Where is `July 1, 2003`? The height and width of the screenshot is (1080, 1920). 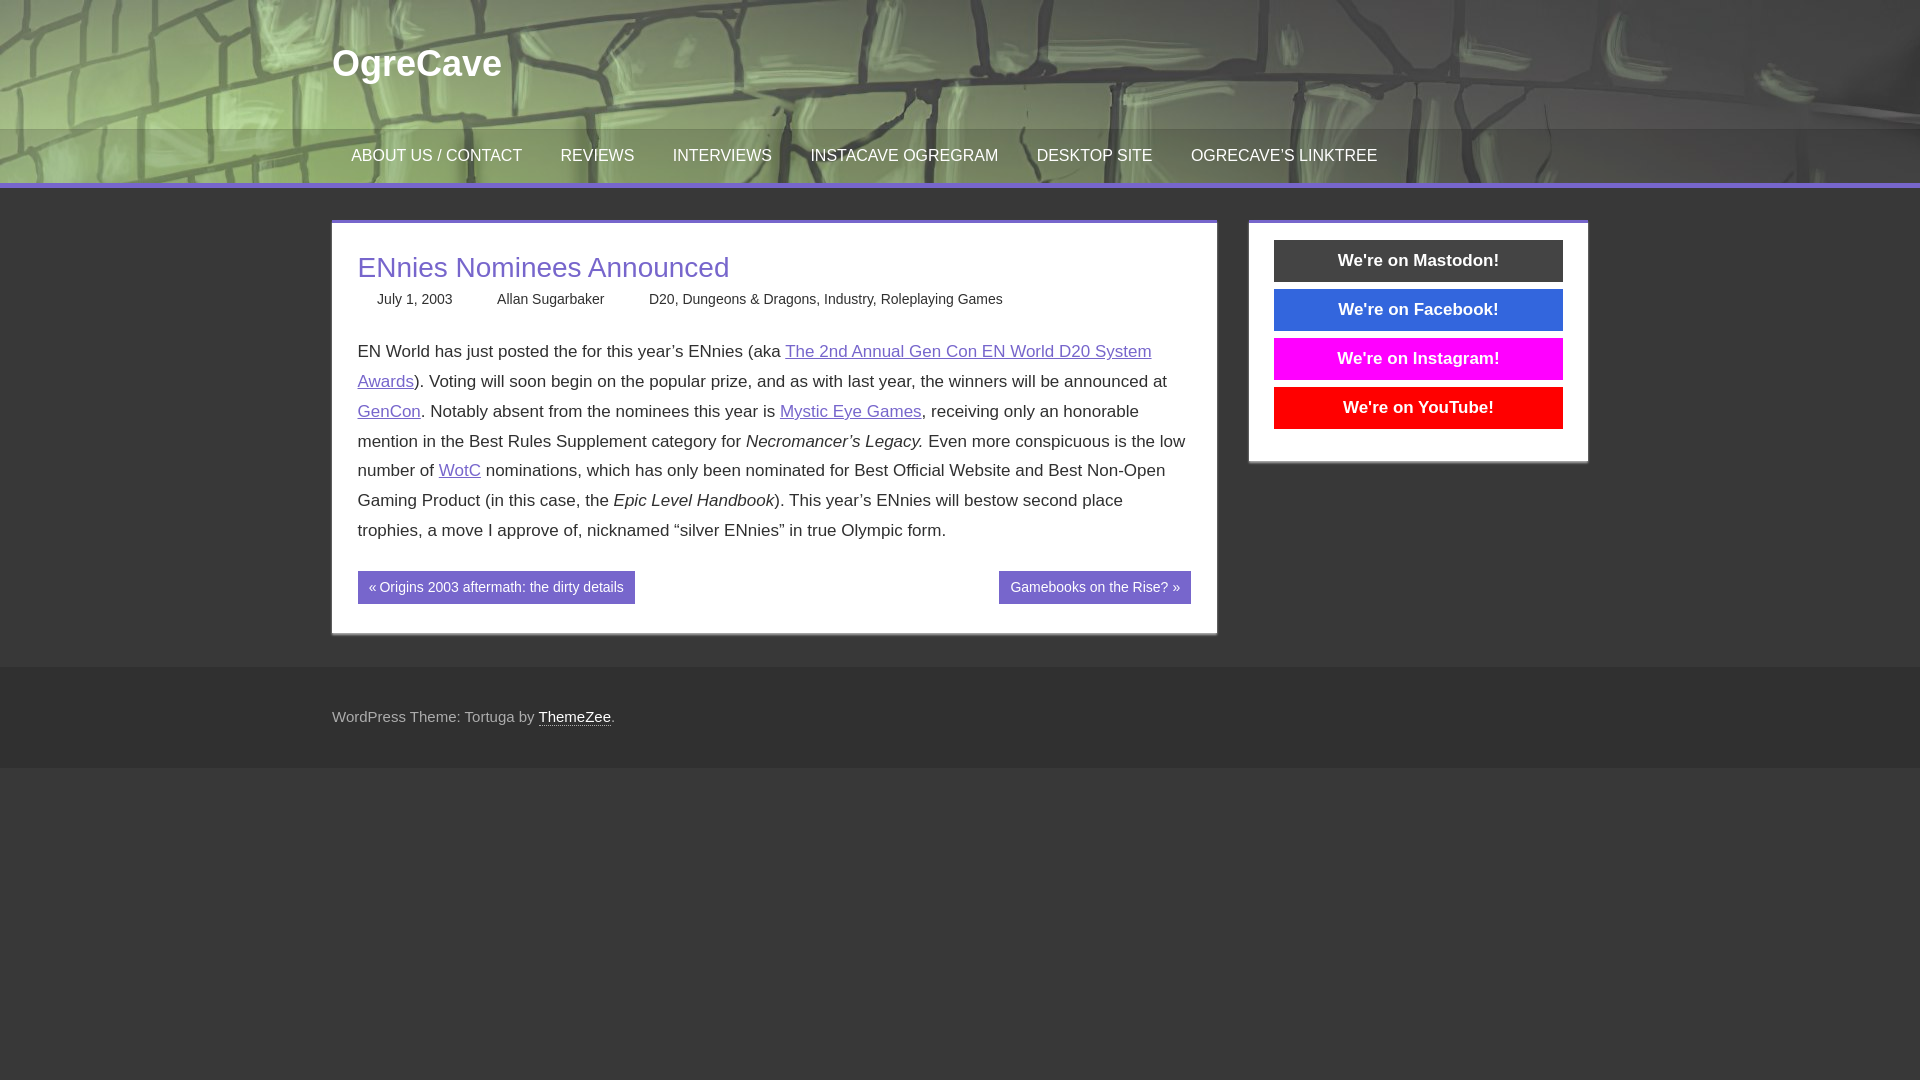 July 1, 2003 is located at coordinates (550, 298).